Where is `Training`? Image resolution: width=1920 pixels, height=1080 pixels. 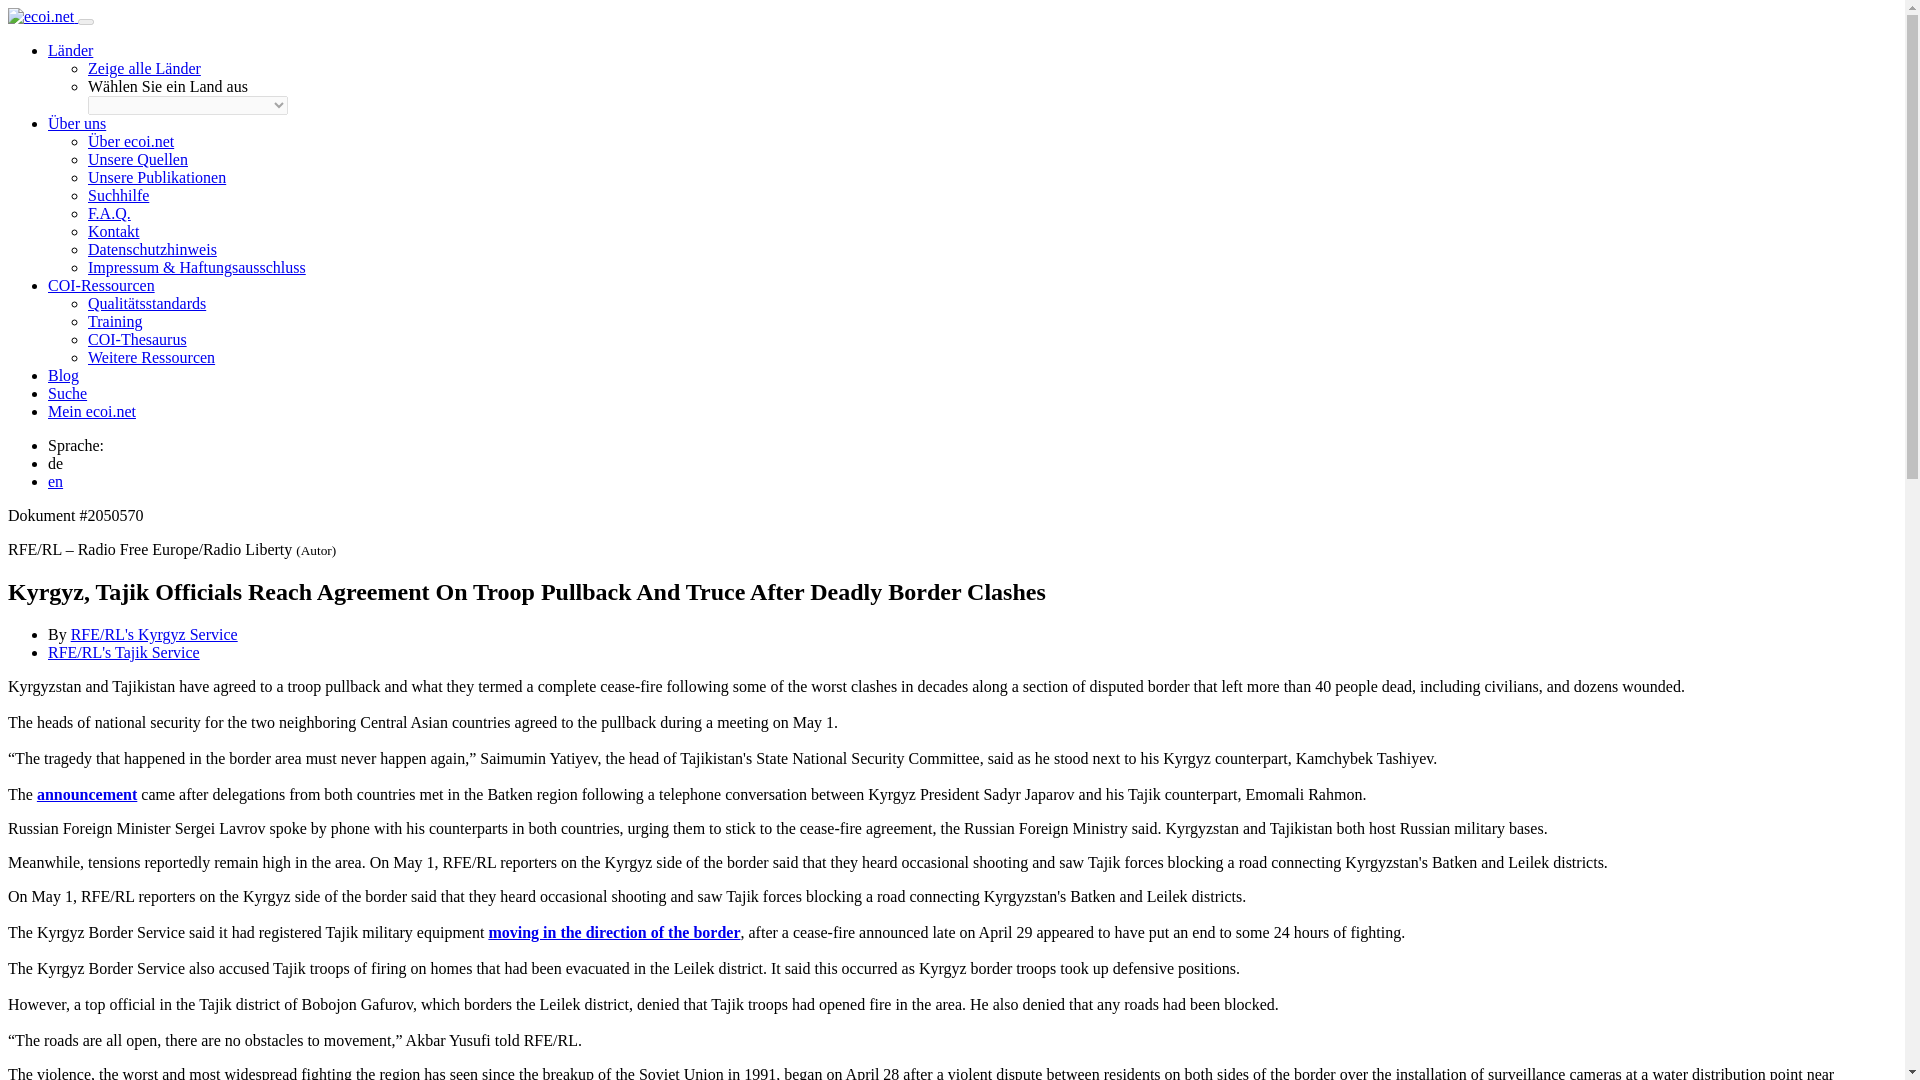 Training is located at coordinates (115, 322).